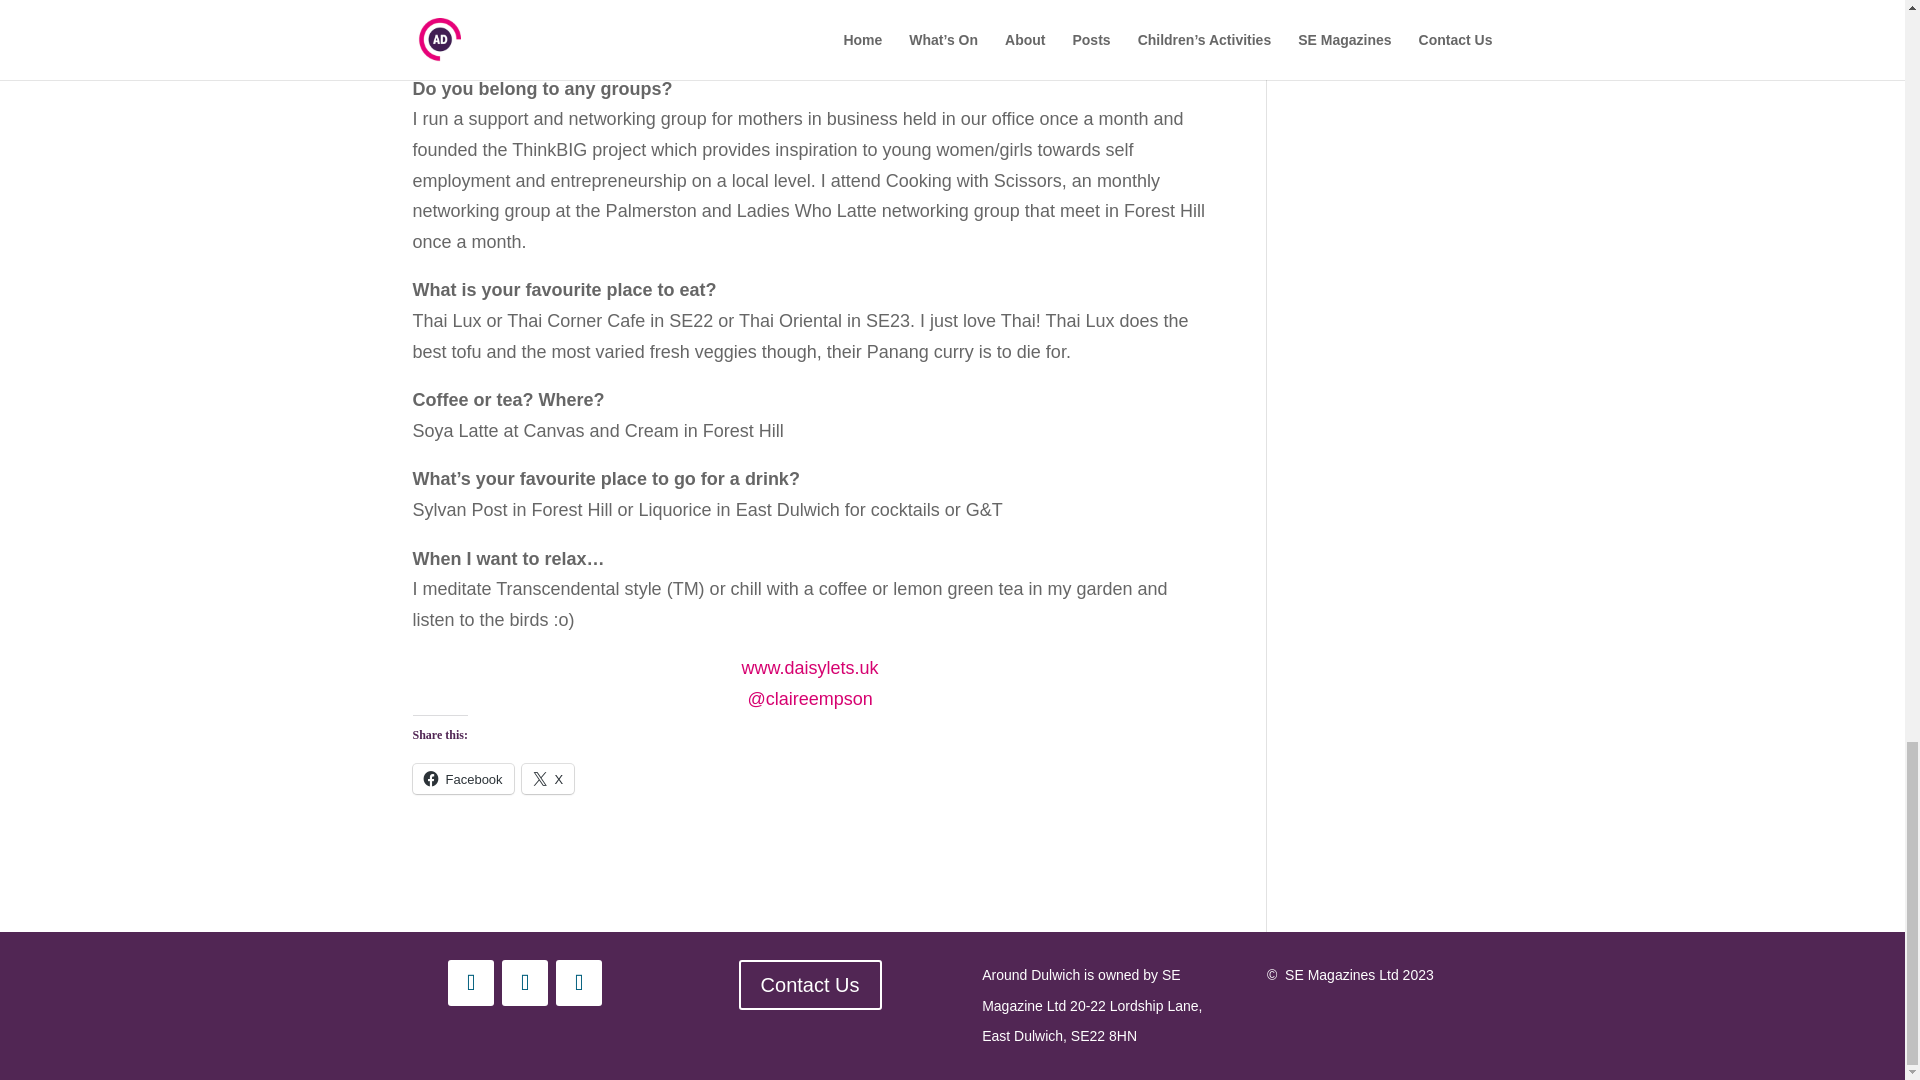 This screenshot has width=1920, height=1080. Describe the element at coordinates (810, 668) in the screenshot. I see `www.daisylets.uk` at that location.